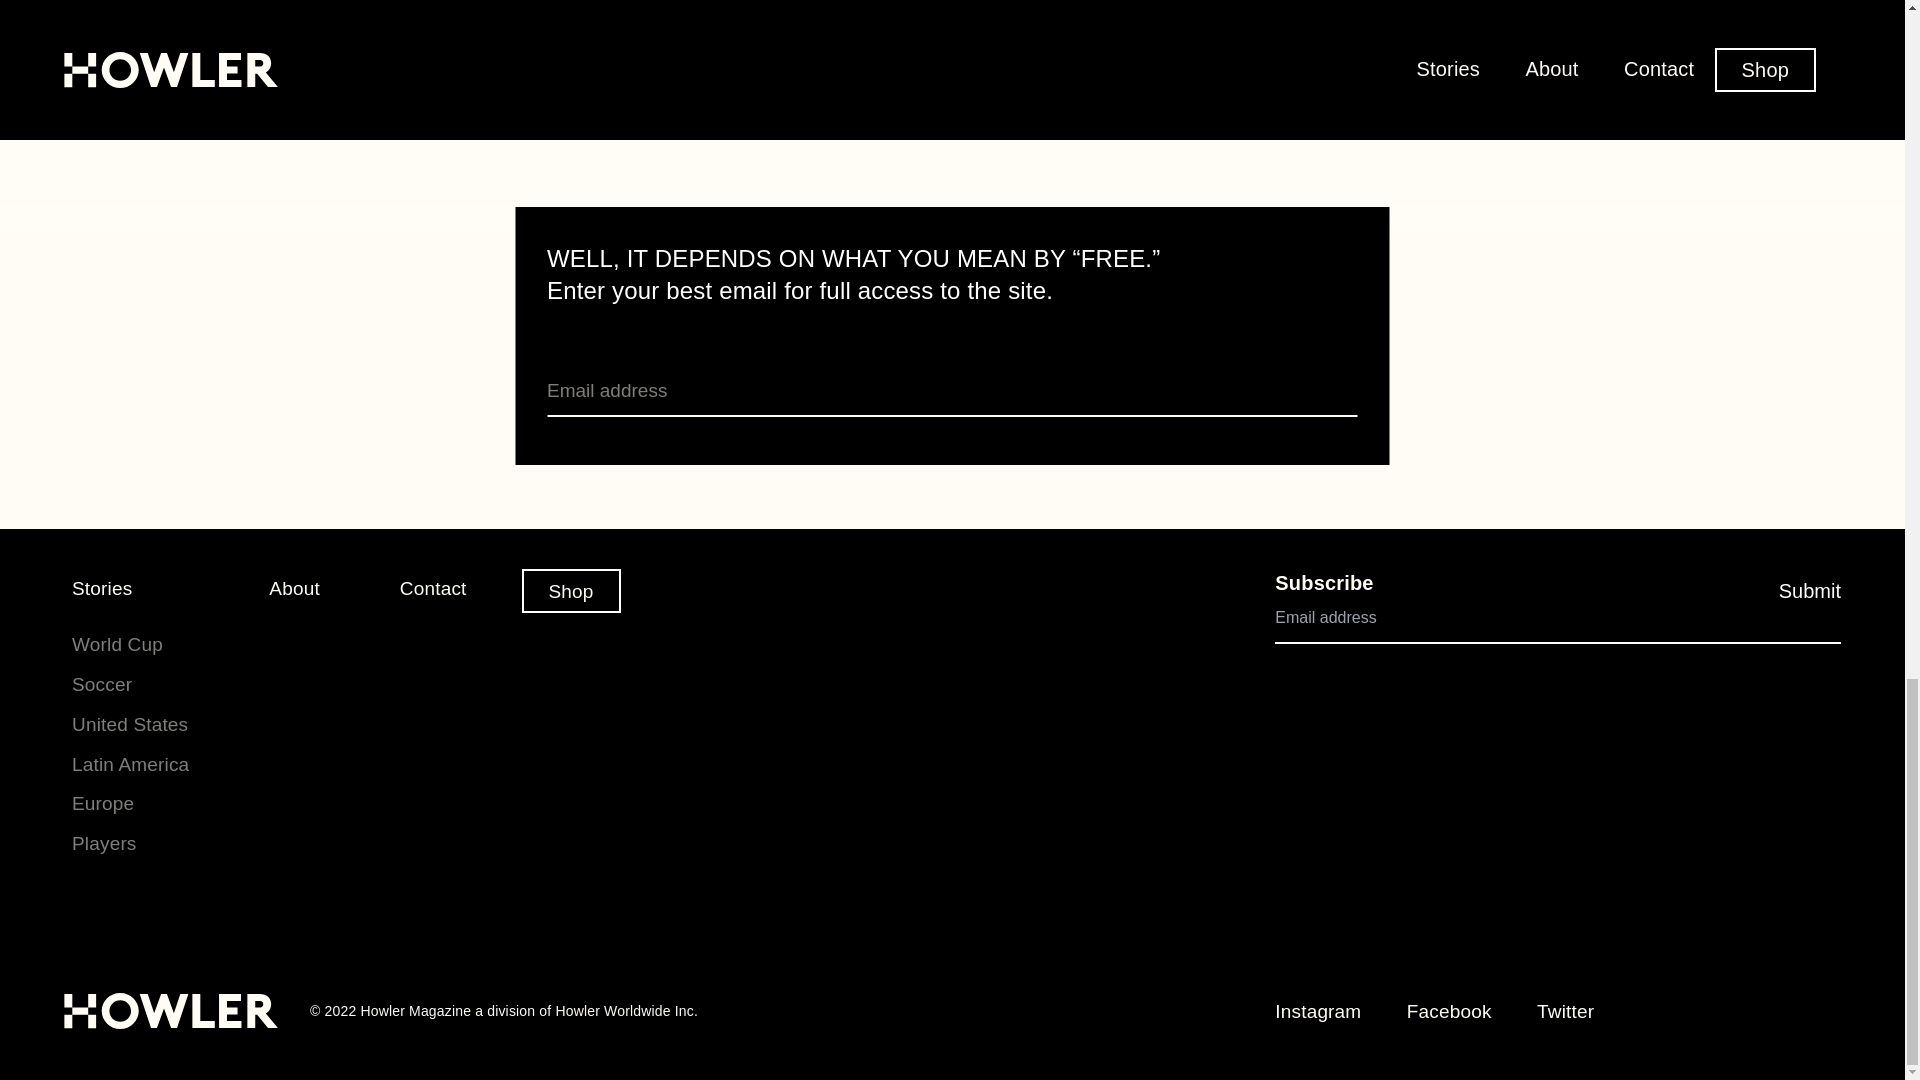 The width and height of the screenshot is (1920, 1080). Describe the element at coordinates (1810, 591) in the screenshot. I see `Submit` at that location.